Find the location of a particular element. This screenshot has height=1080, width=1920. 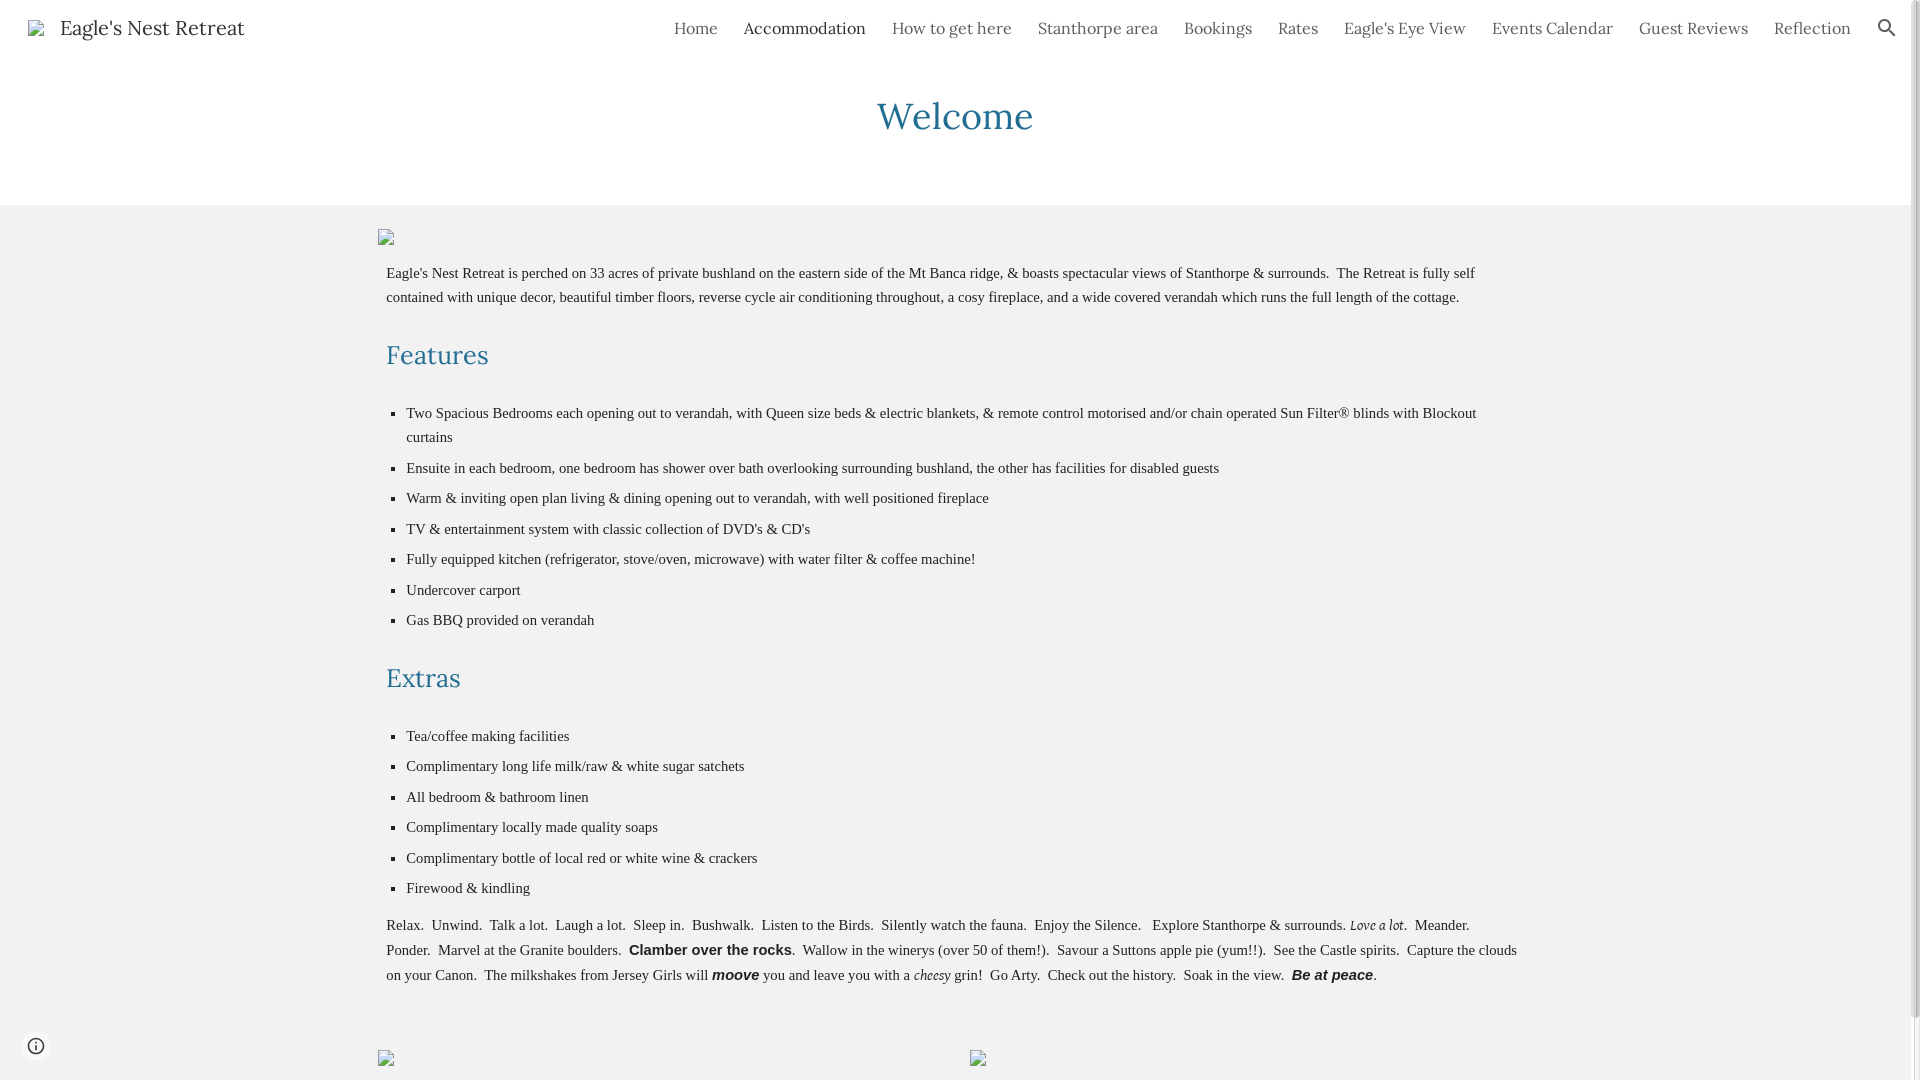

Accommodation is located at coordinates (805, 28).